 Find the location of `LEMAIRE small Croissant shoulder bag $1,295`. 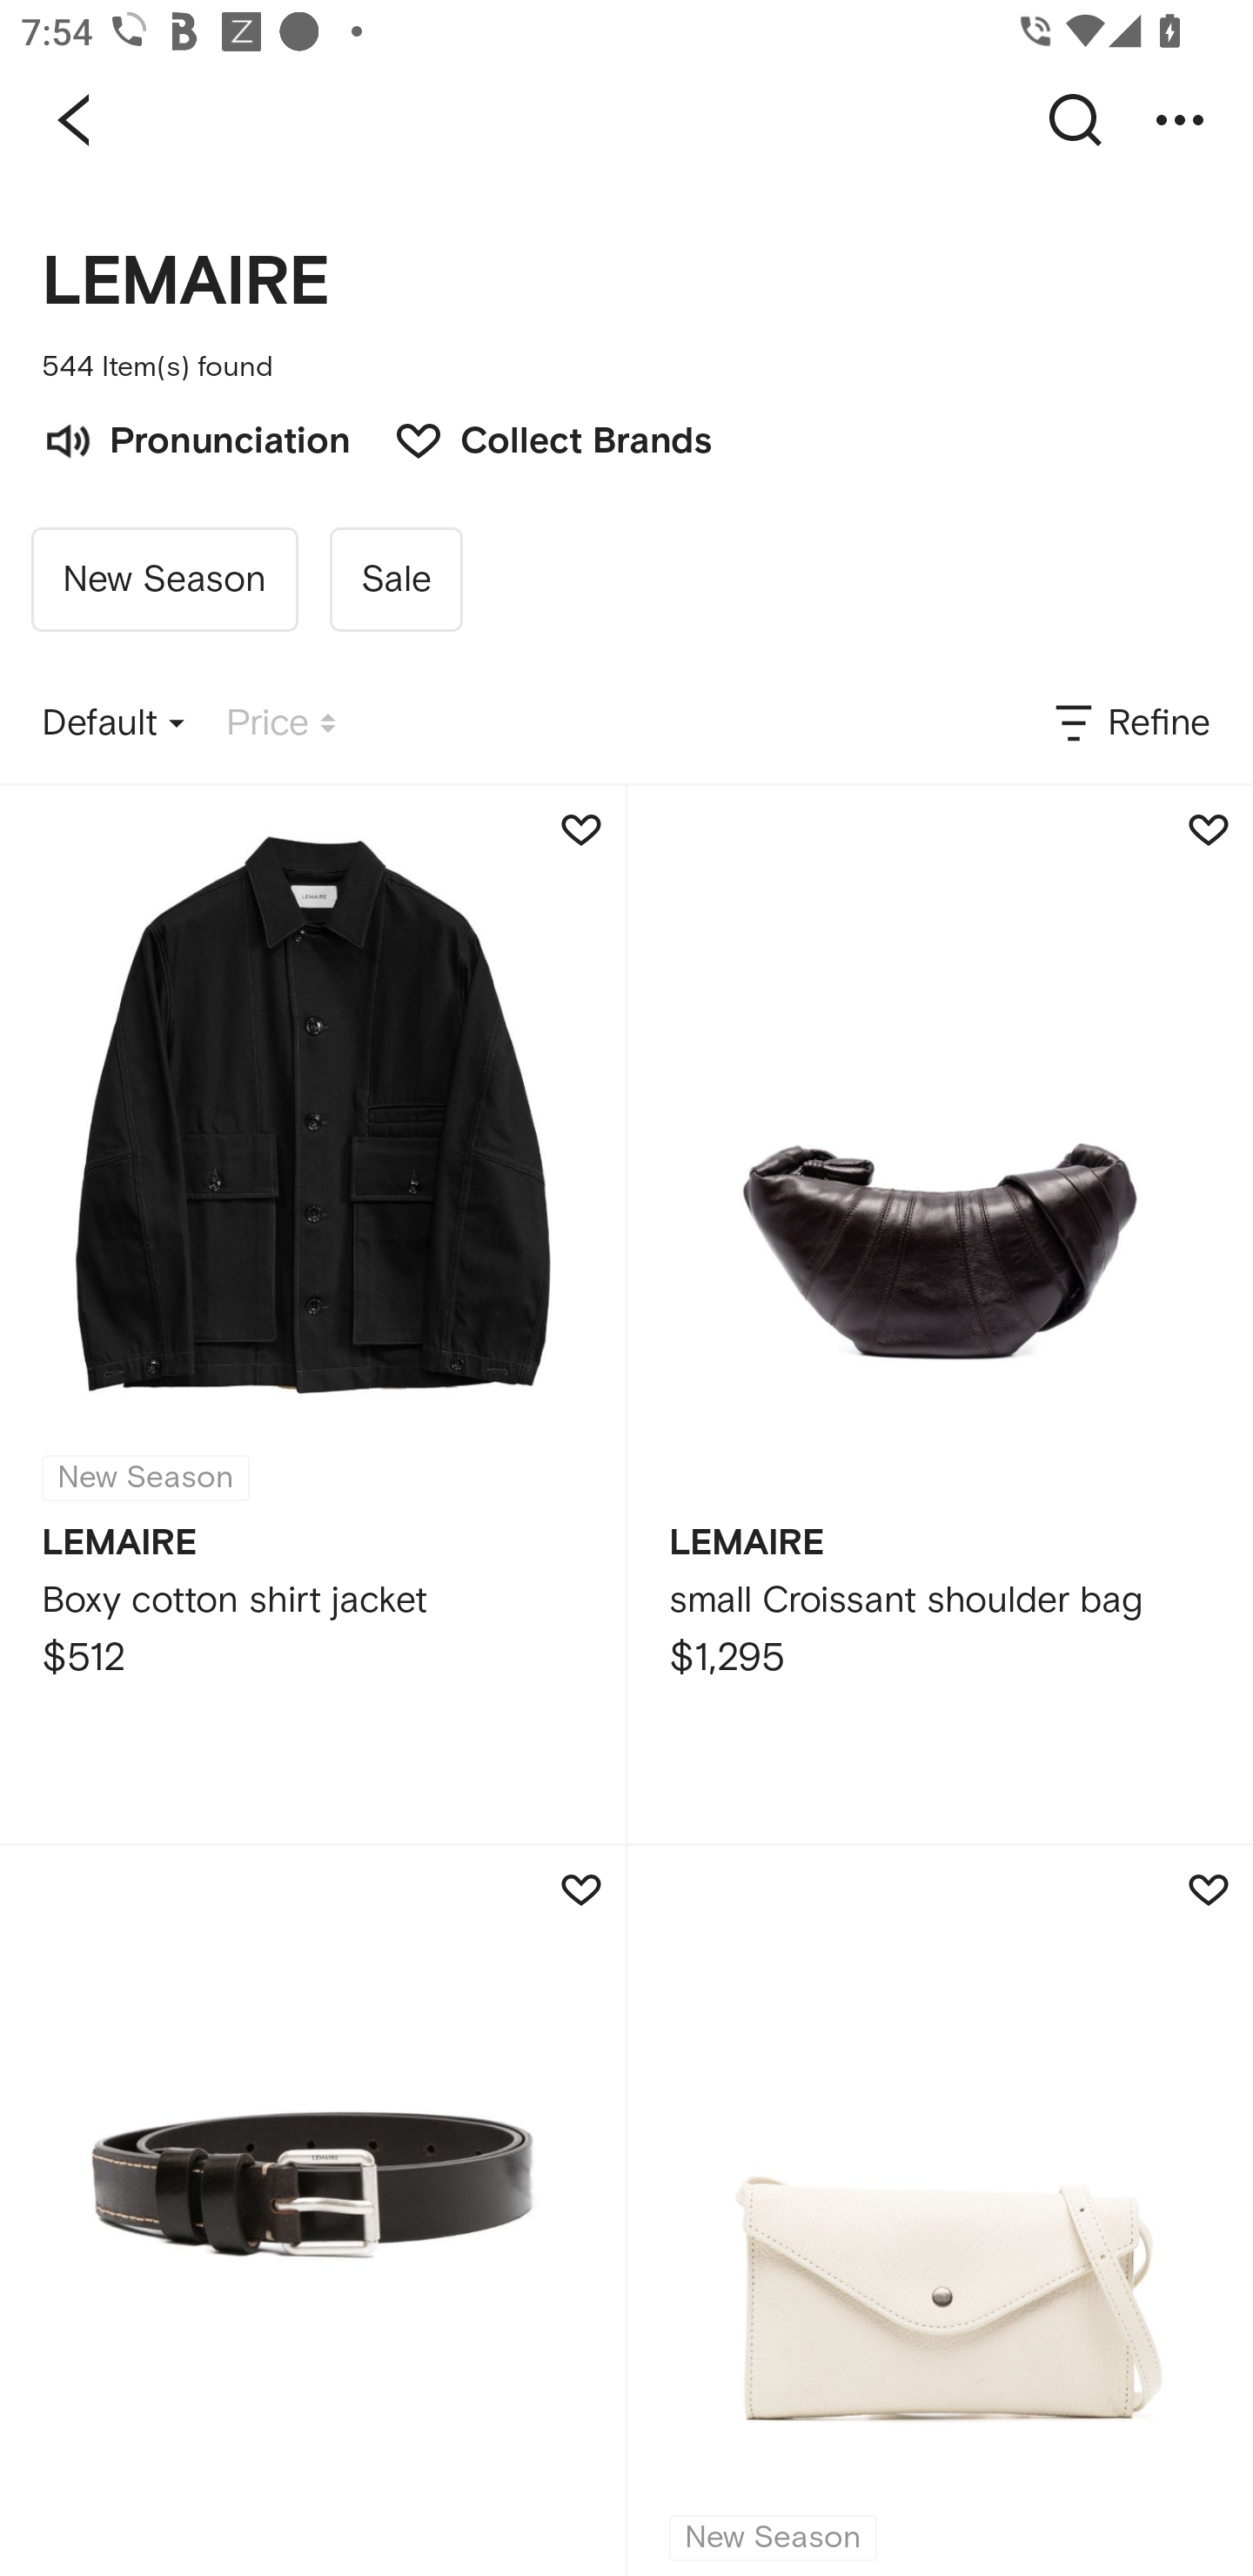

LEMAIRE small Croissant shoulder bag $1,295 is located at coordinates (940, 1314).